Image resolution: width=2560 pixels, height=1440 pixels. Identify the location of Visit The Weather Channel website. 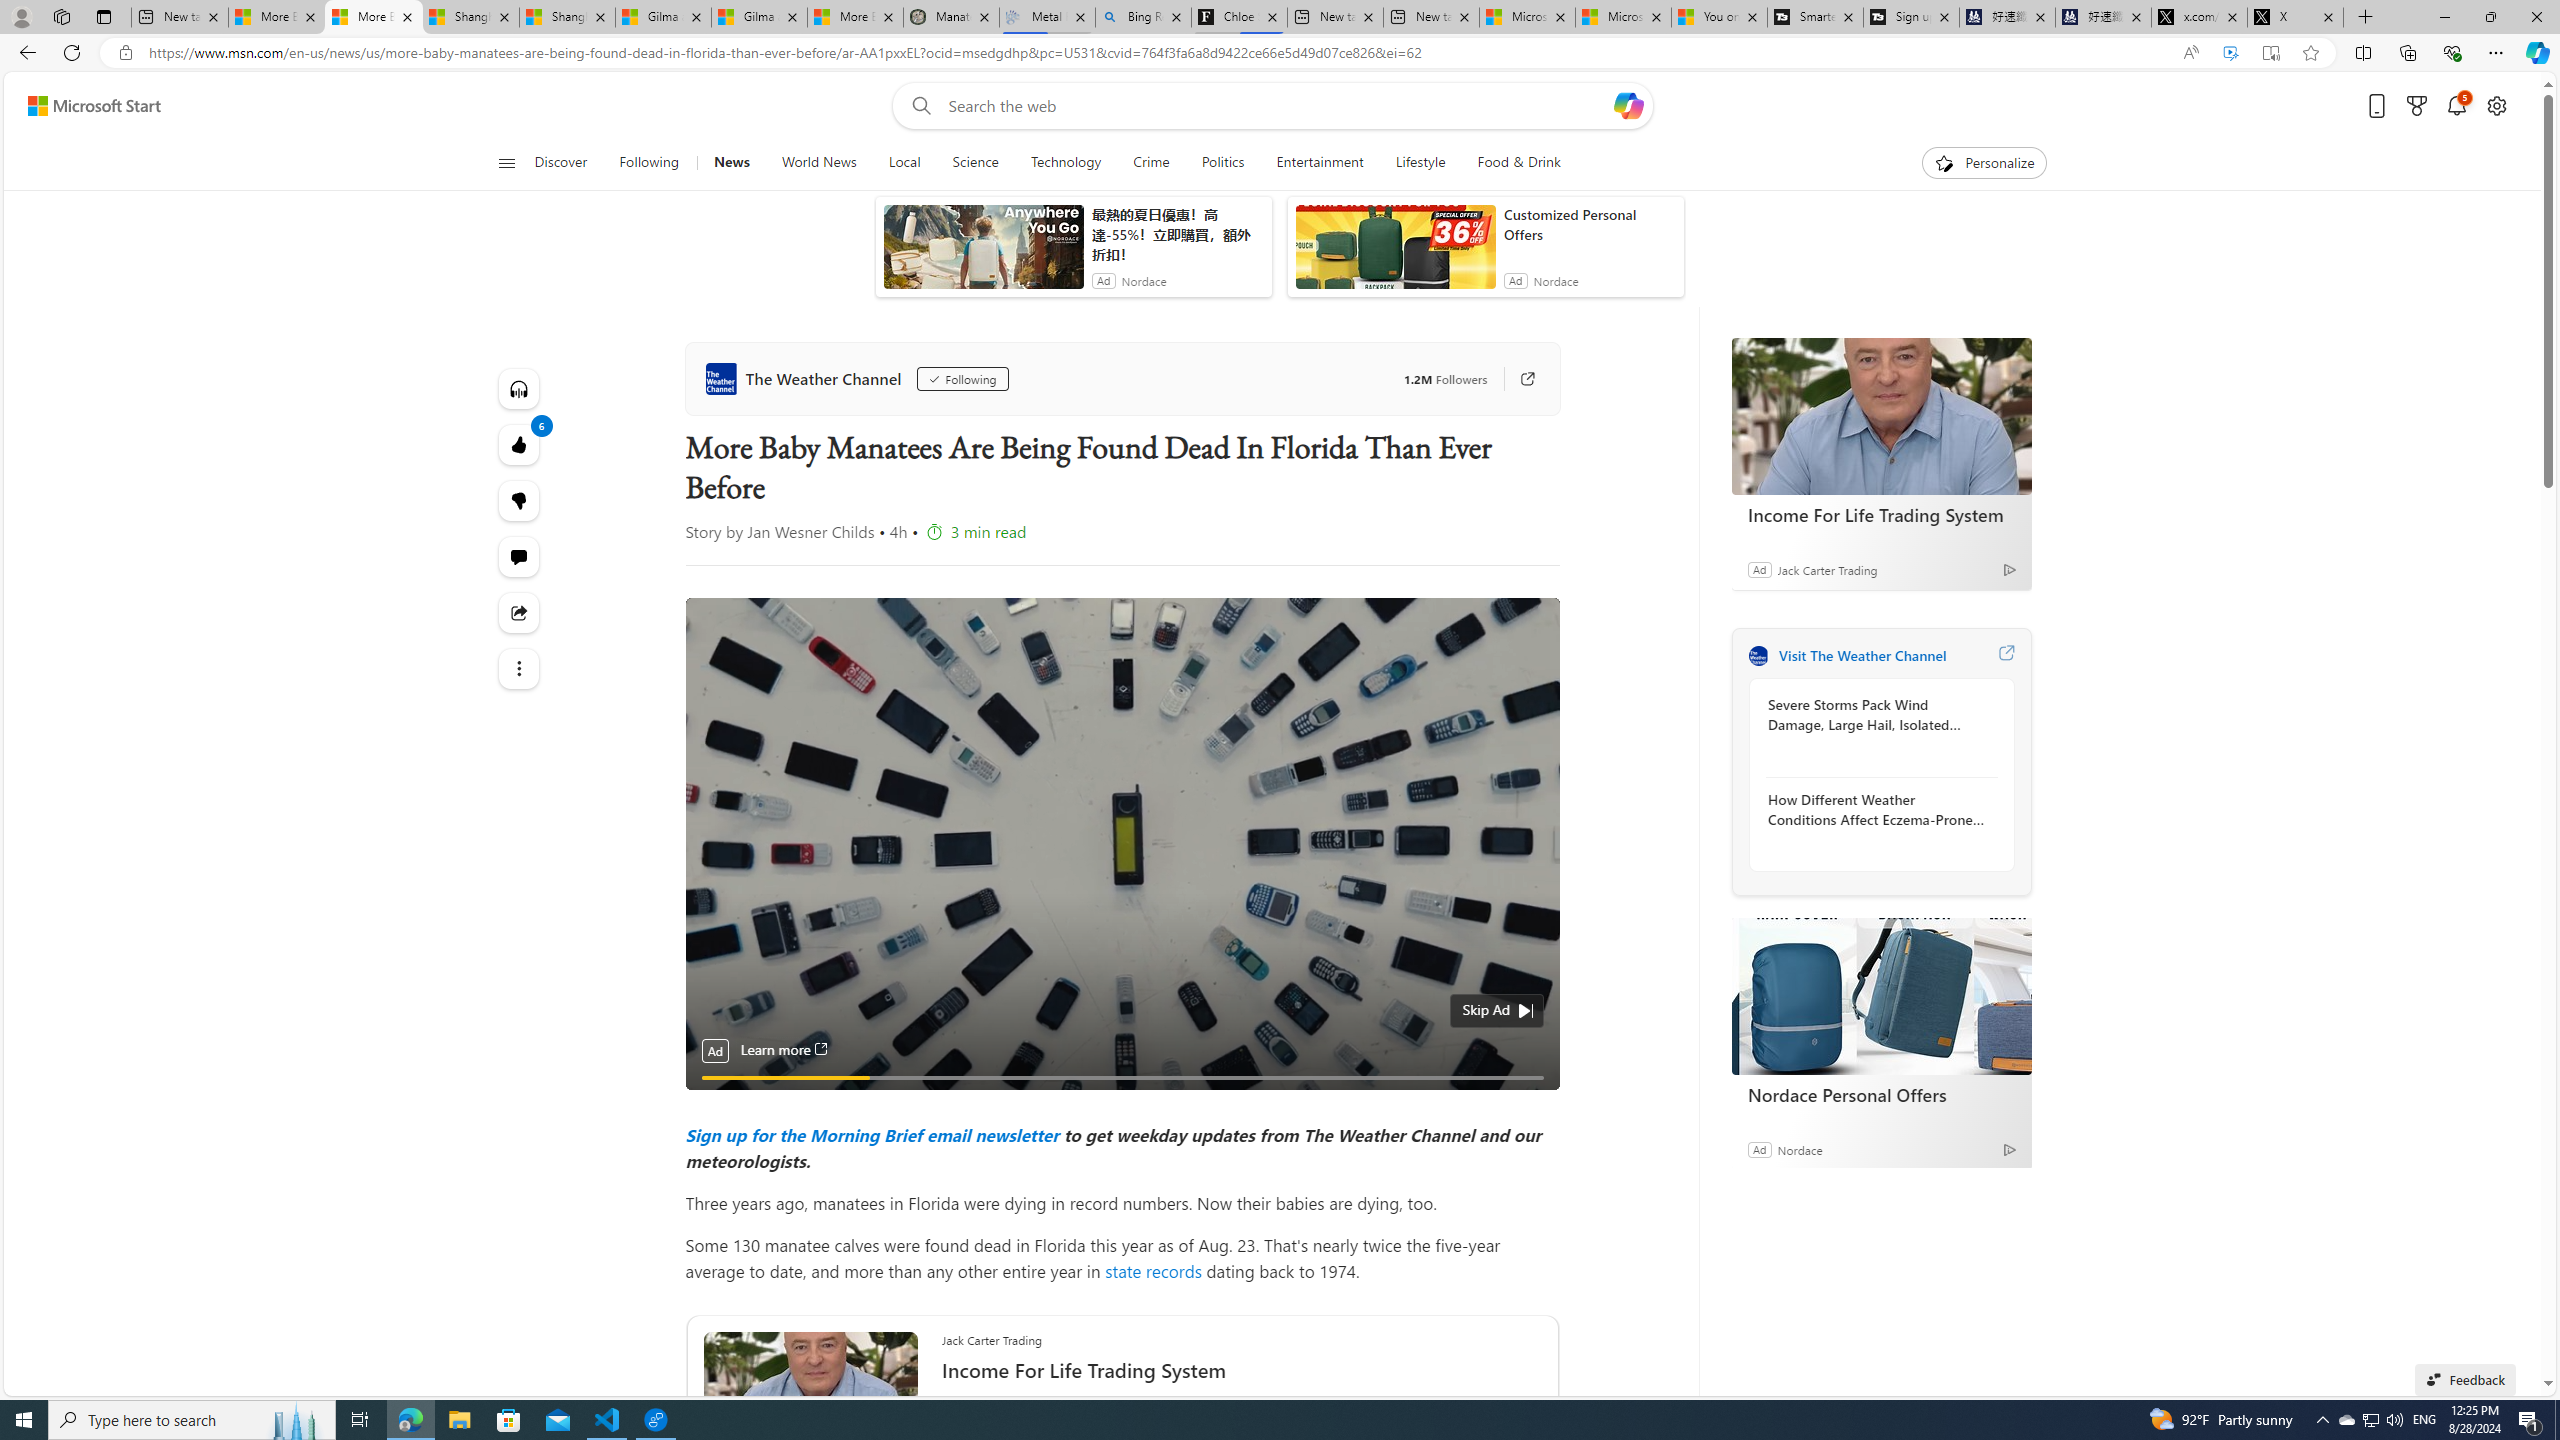
(2005, 655).